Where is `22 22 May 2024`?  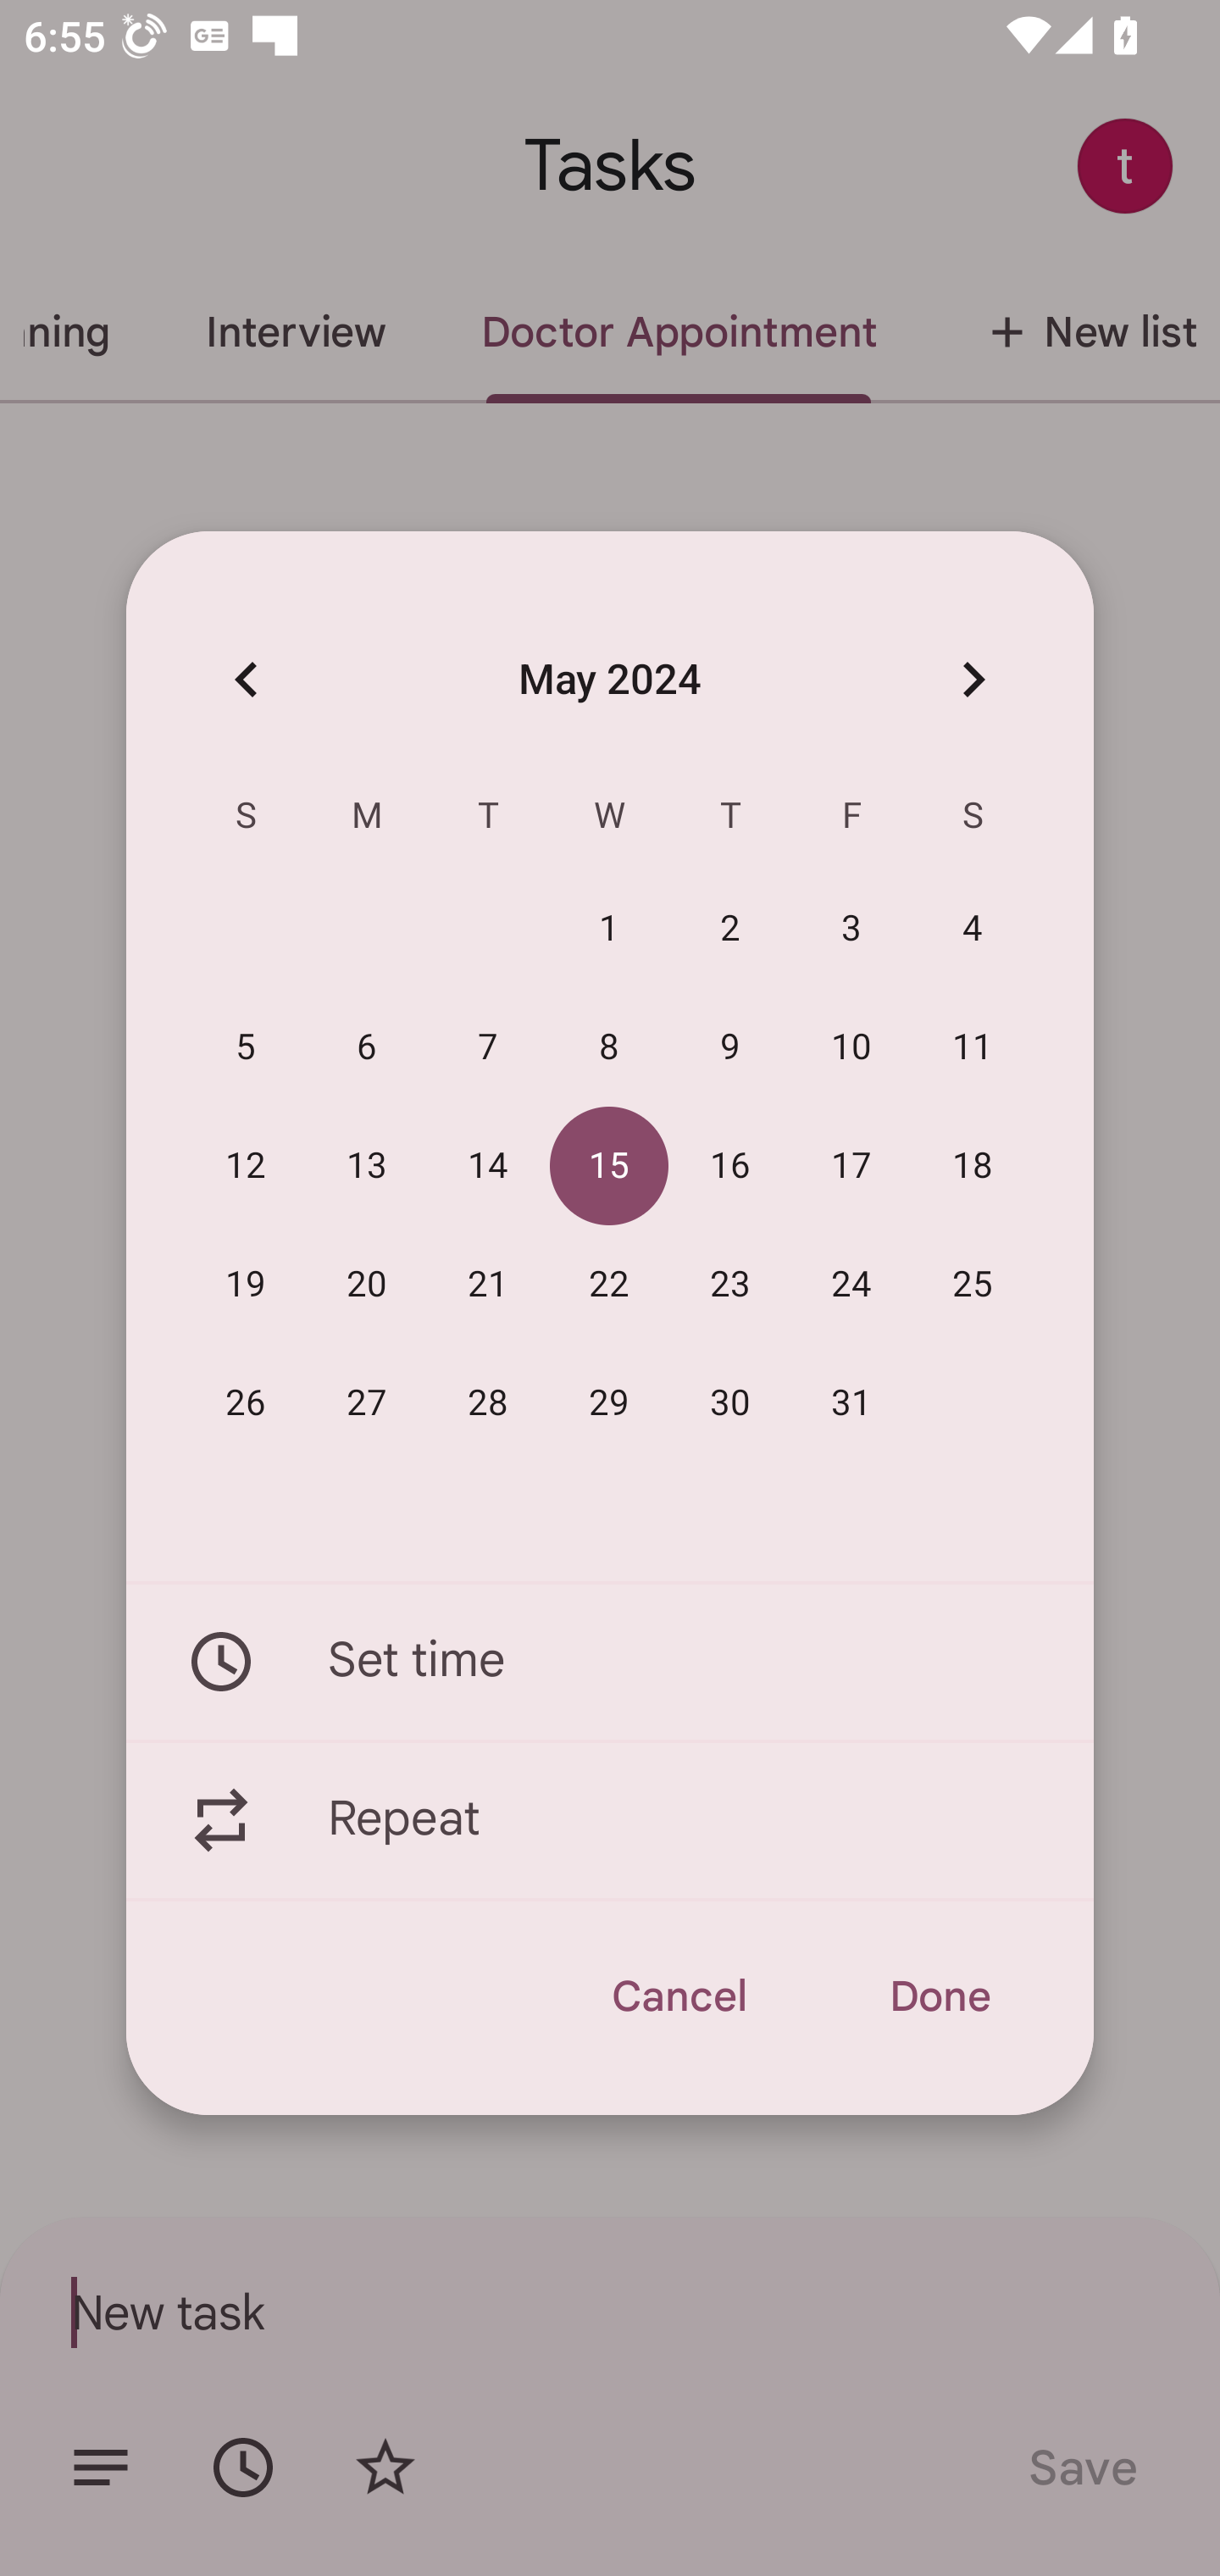 22 22 May 2024 is located at coordinates (609, 1285).